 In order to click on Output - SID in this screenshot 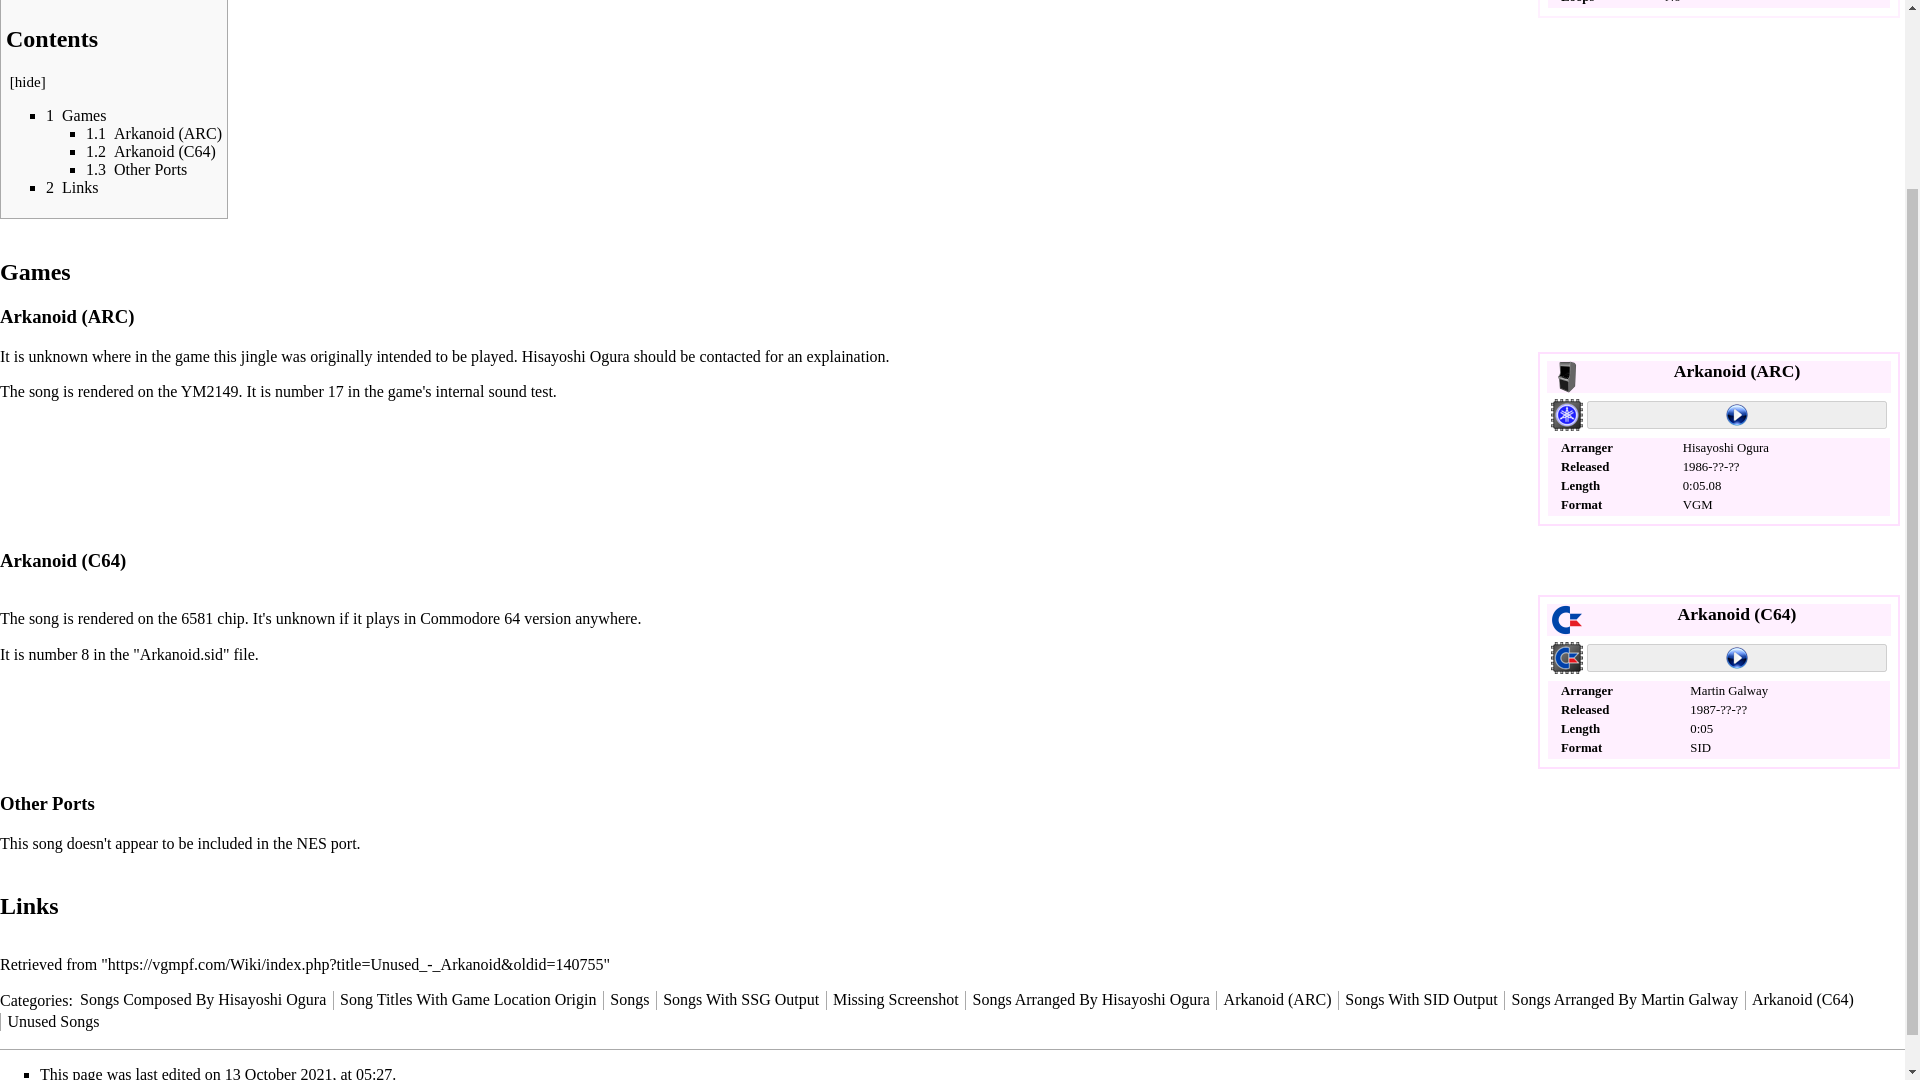, I will do `click(1566, 656)`.